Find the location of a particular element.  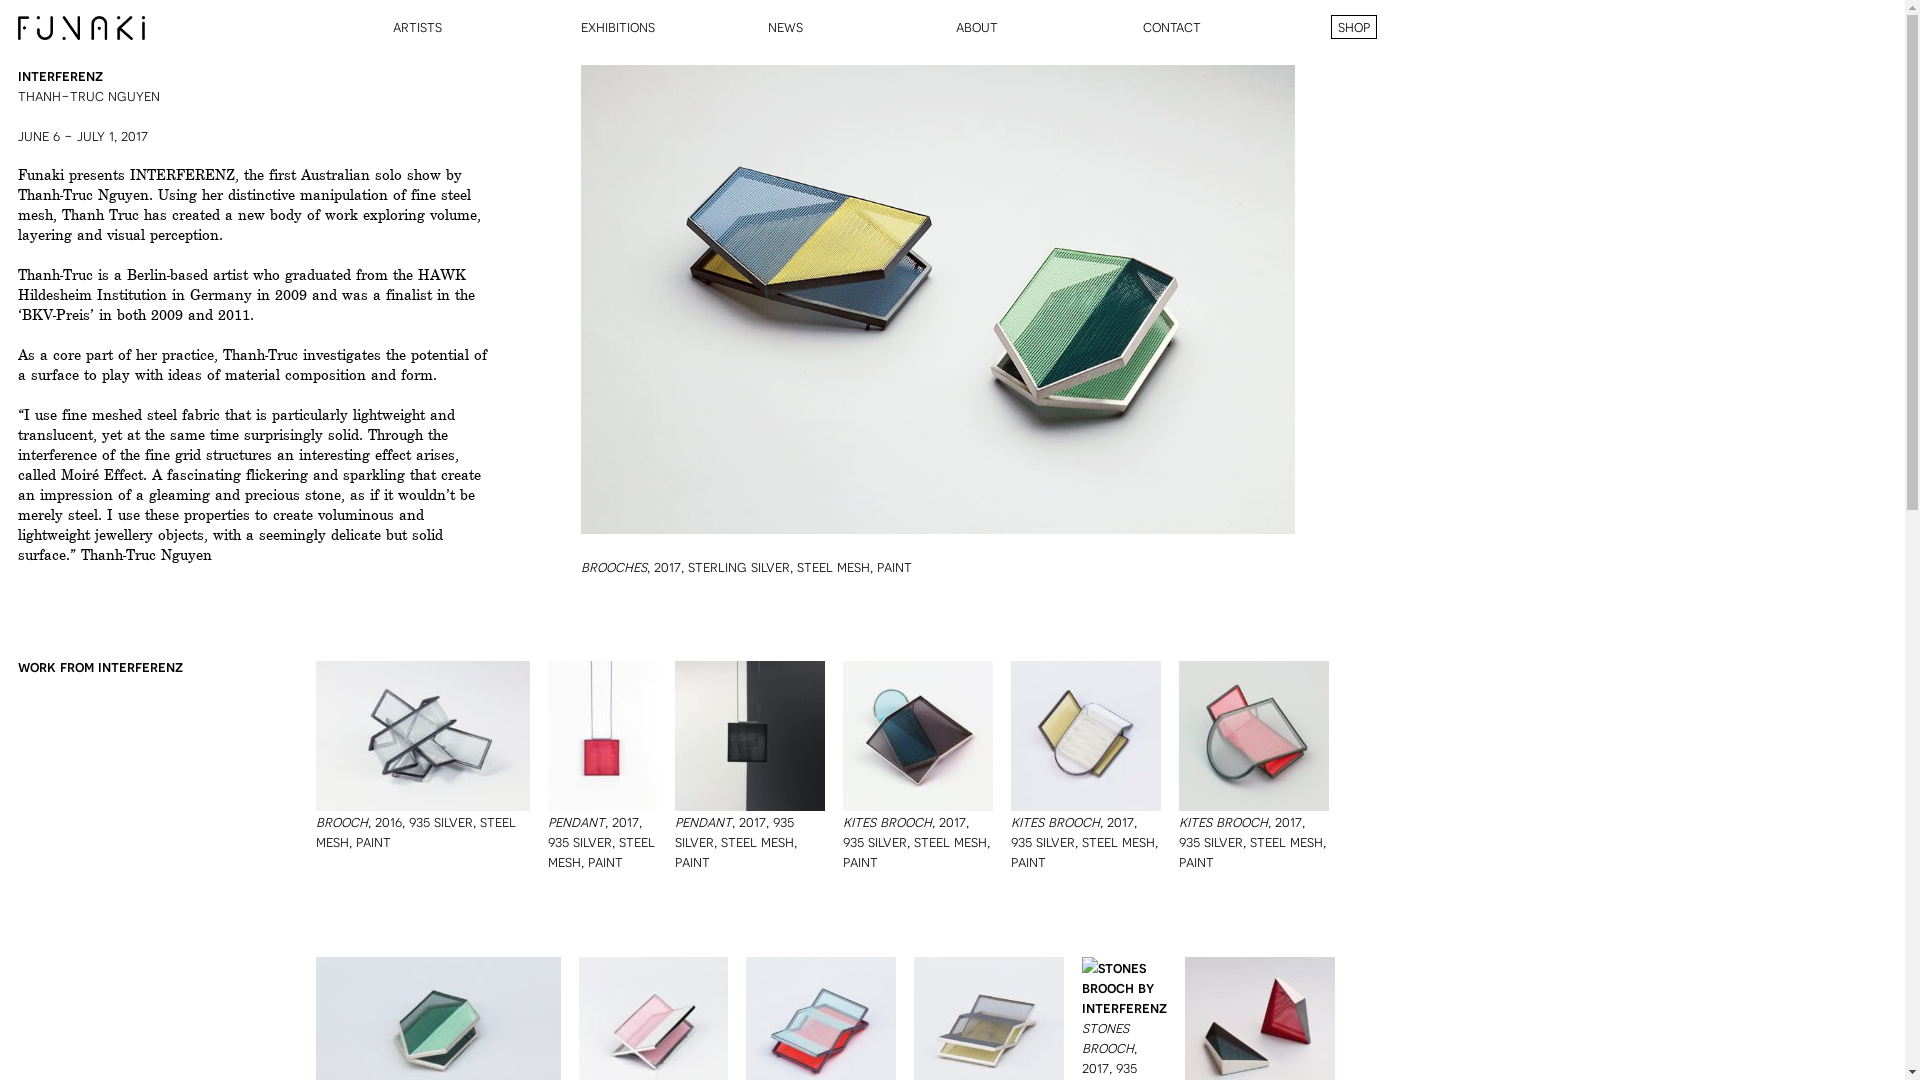

news is located at coordinates (786, 26).